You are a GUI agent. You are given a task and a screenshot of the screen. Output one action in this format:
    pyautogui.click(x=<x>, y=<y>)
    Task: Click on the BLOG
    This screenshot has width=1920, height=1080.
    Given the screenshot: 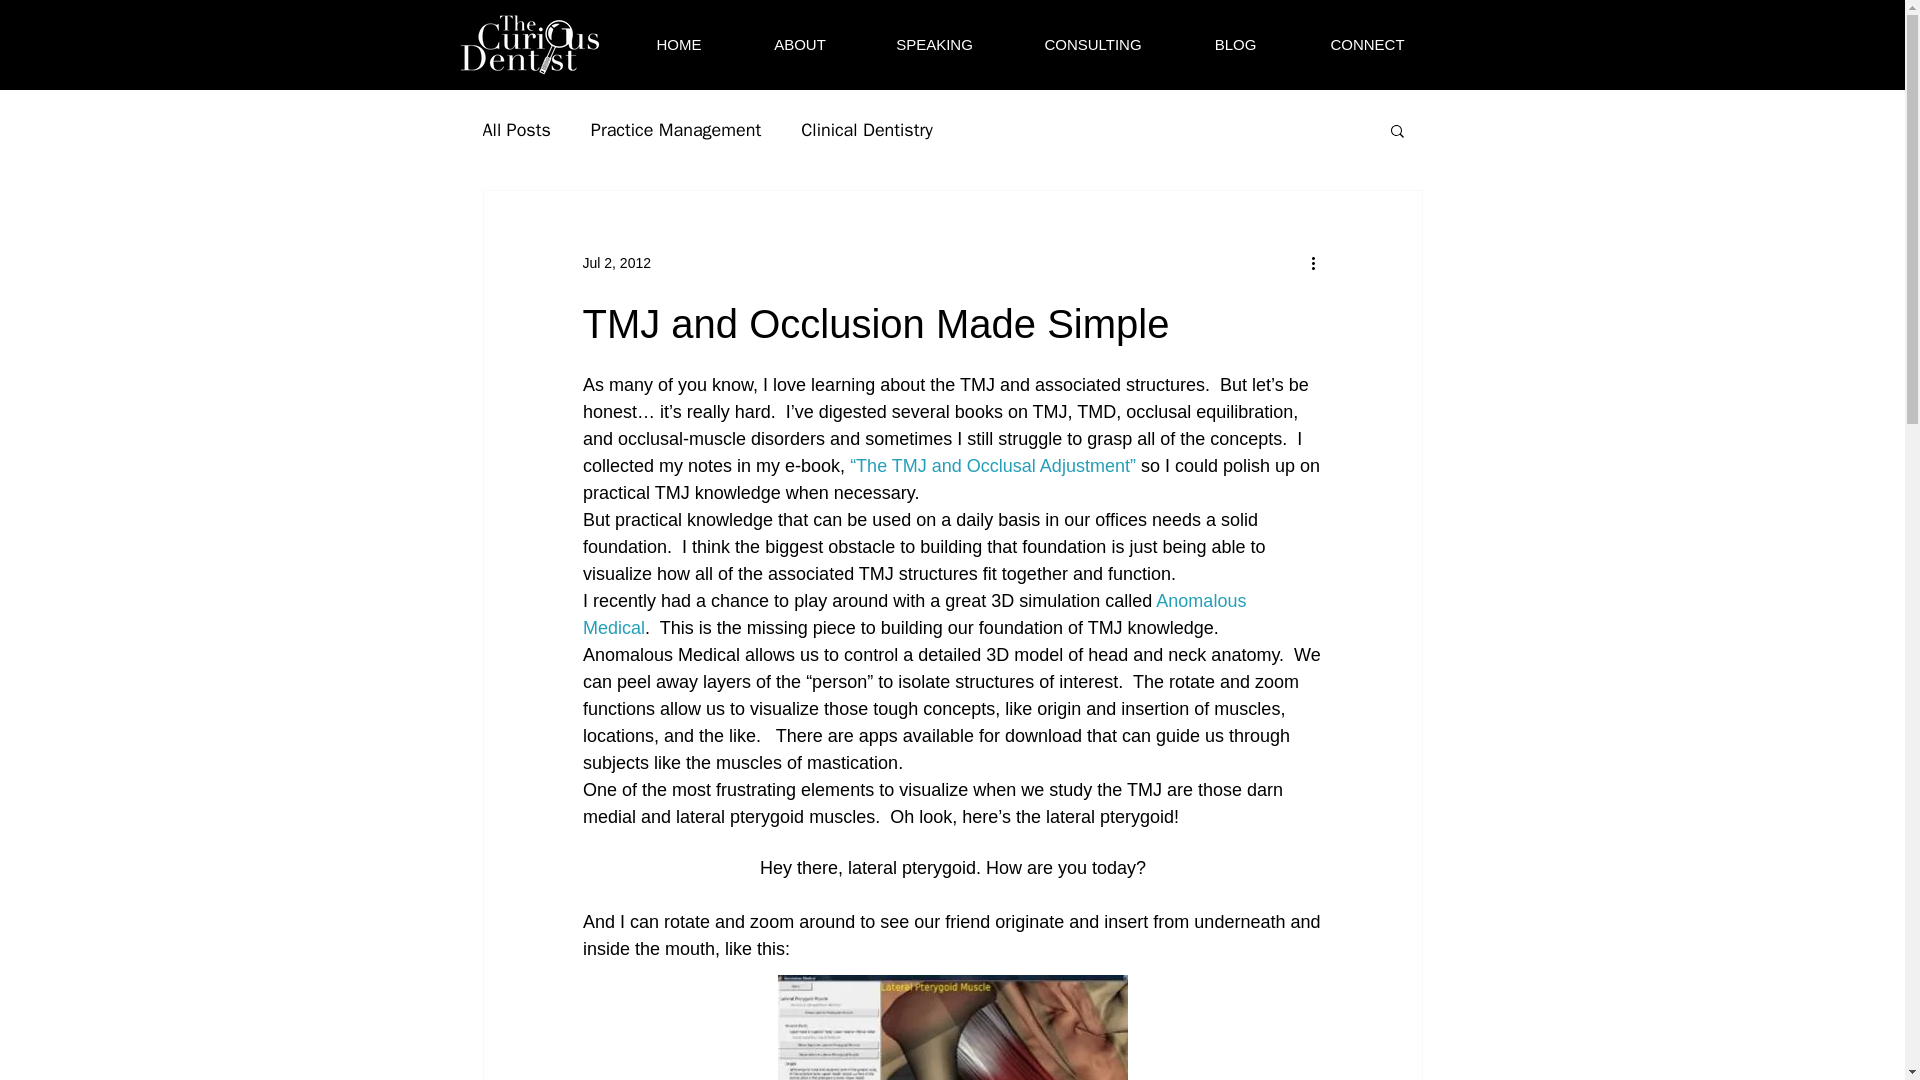 What is the action you would take?
    pyautogui.click(x=1235, y=45)
    